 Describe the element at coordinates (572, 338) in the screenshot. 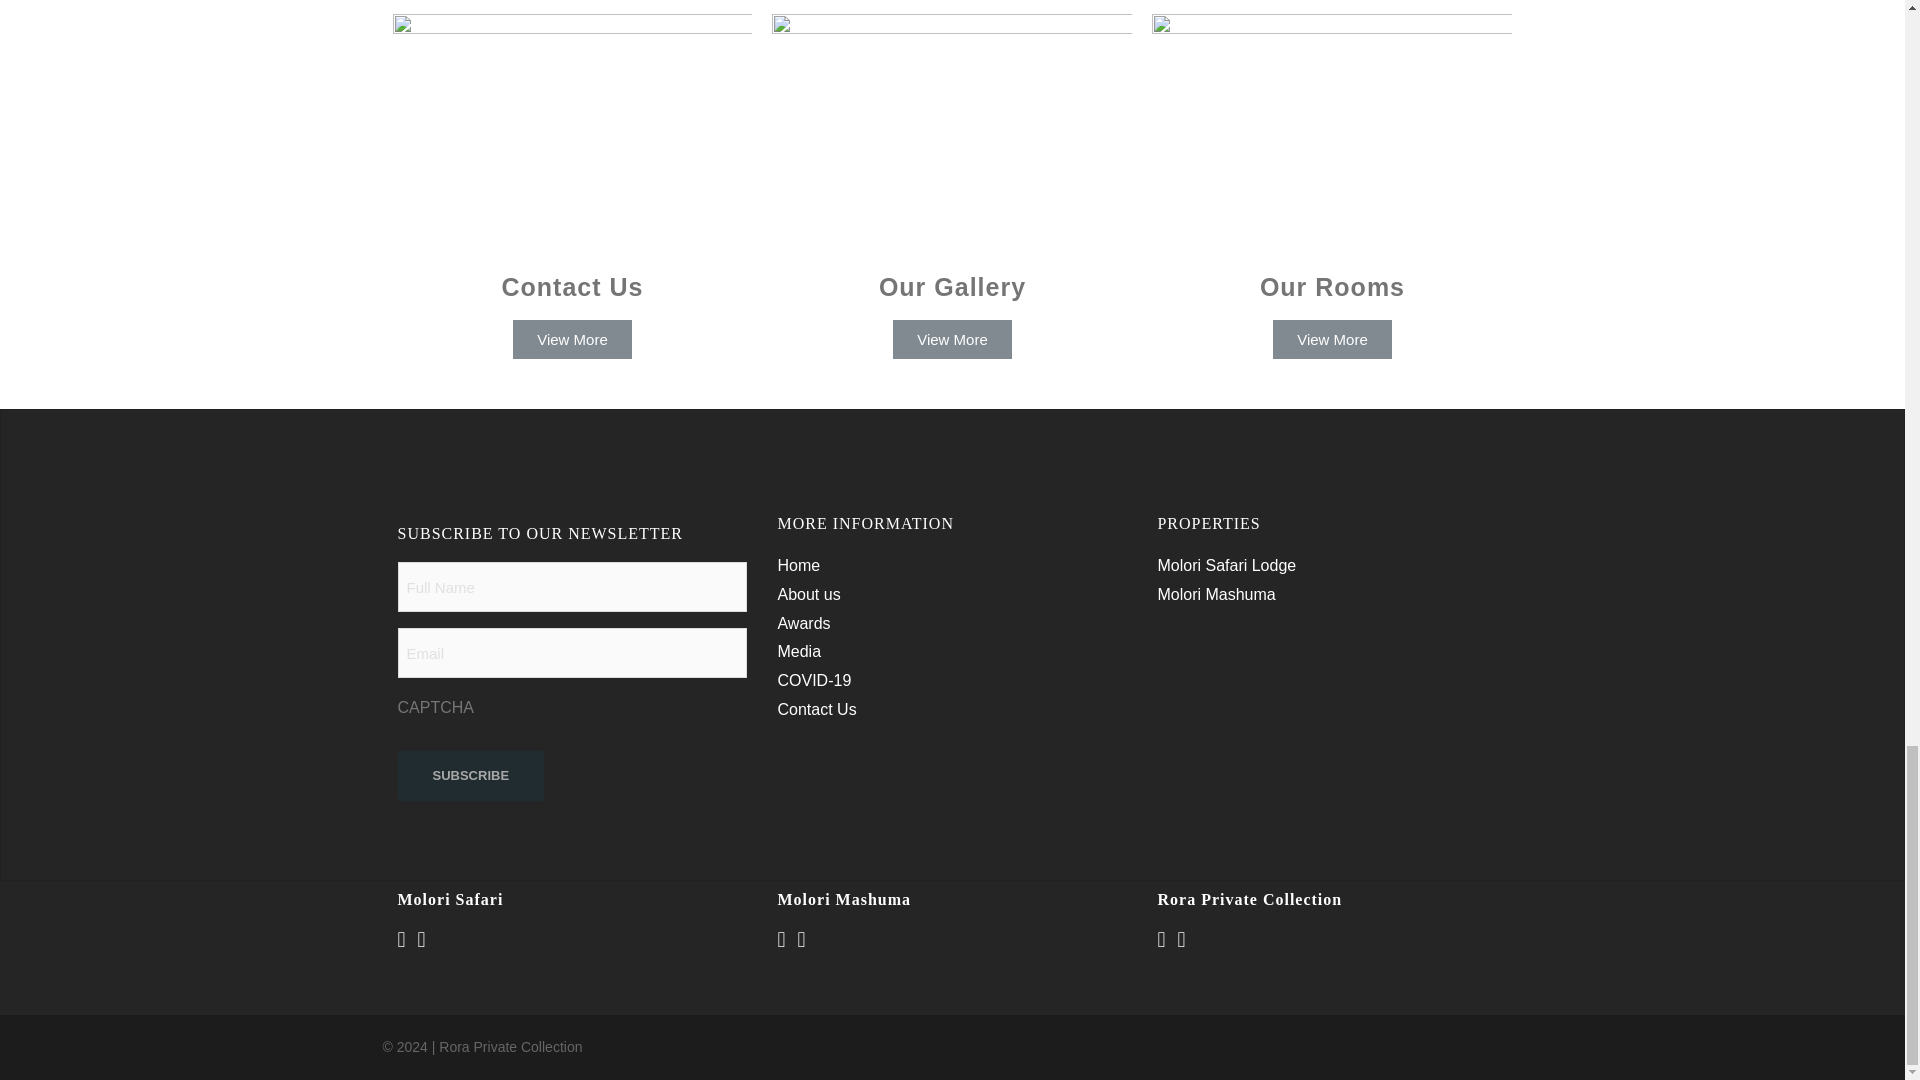

I see `View More` at that location.